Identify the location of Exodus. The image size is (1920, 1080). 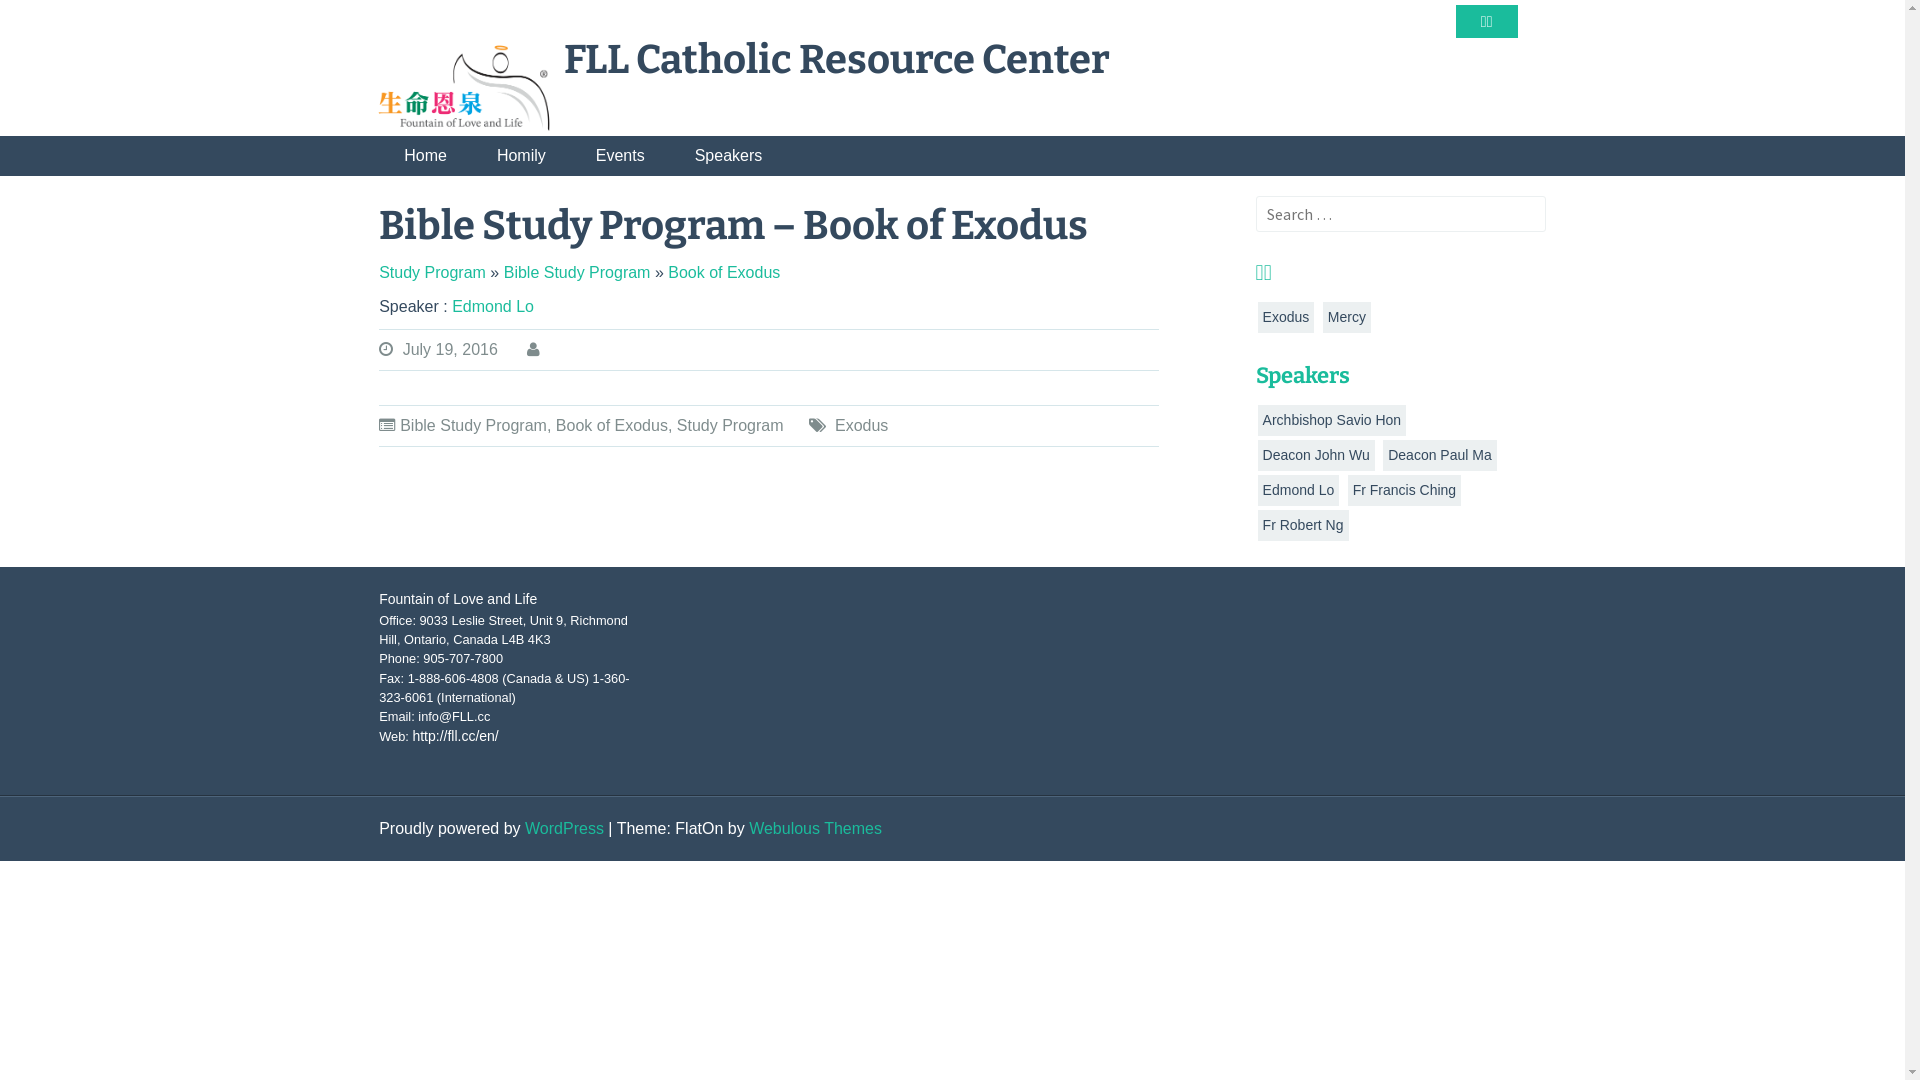
(862, 426).